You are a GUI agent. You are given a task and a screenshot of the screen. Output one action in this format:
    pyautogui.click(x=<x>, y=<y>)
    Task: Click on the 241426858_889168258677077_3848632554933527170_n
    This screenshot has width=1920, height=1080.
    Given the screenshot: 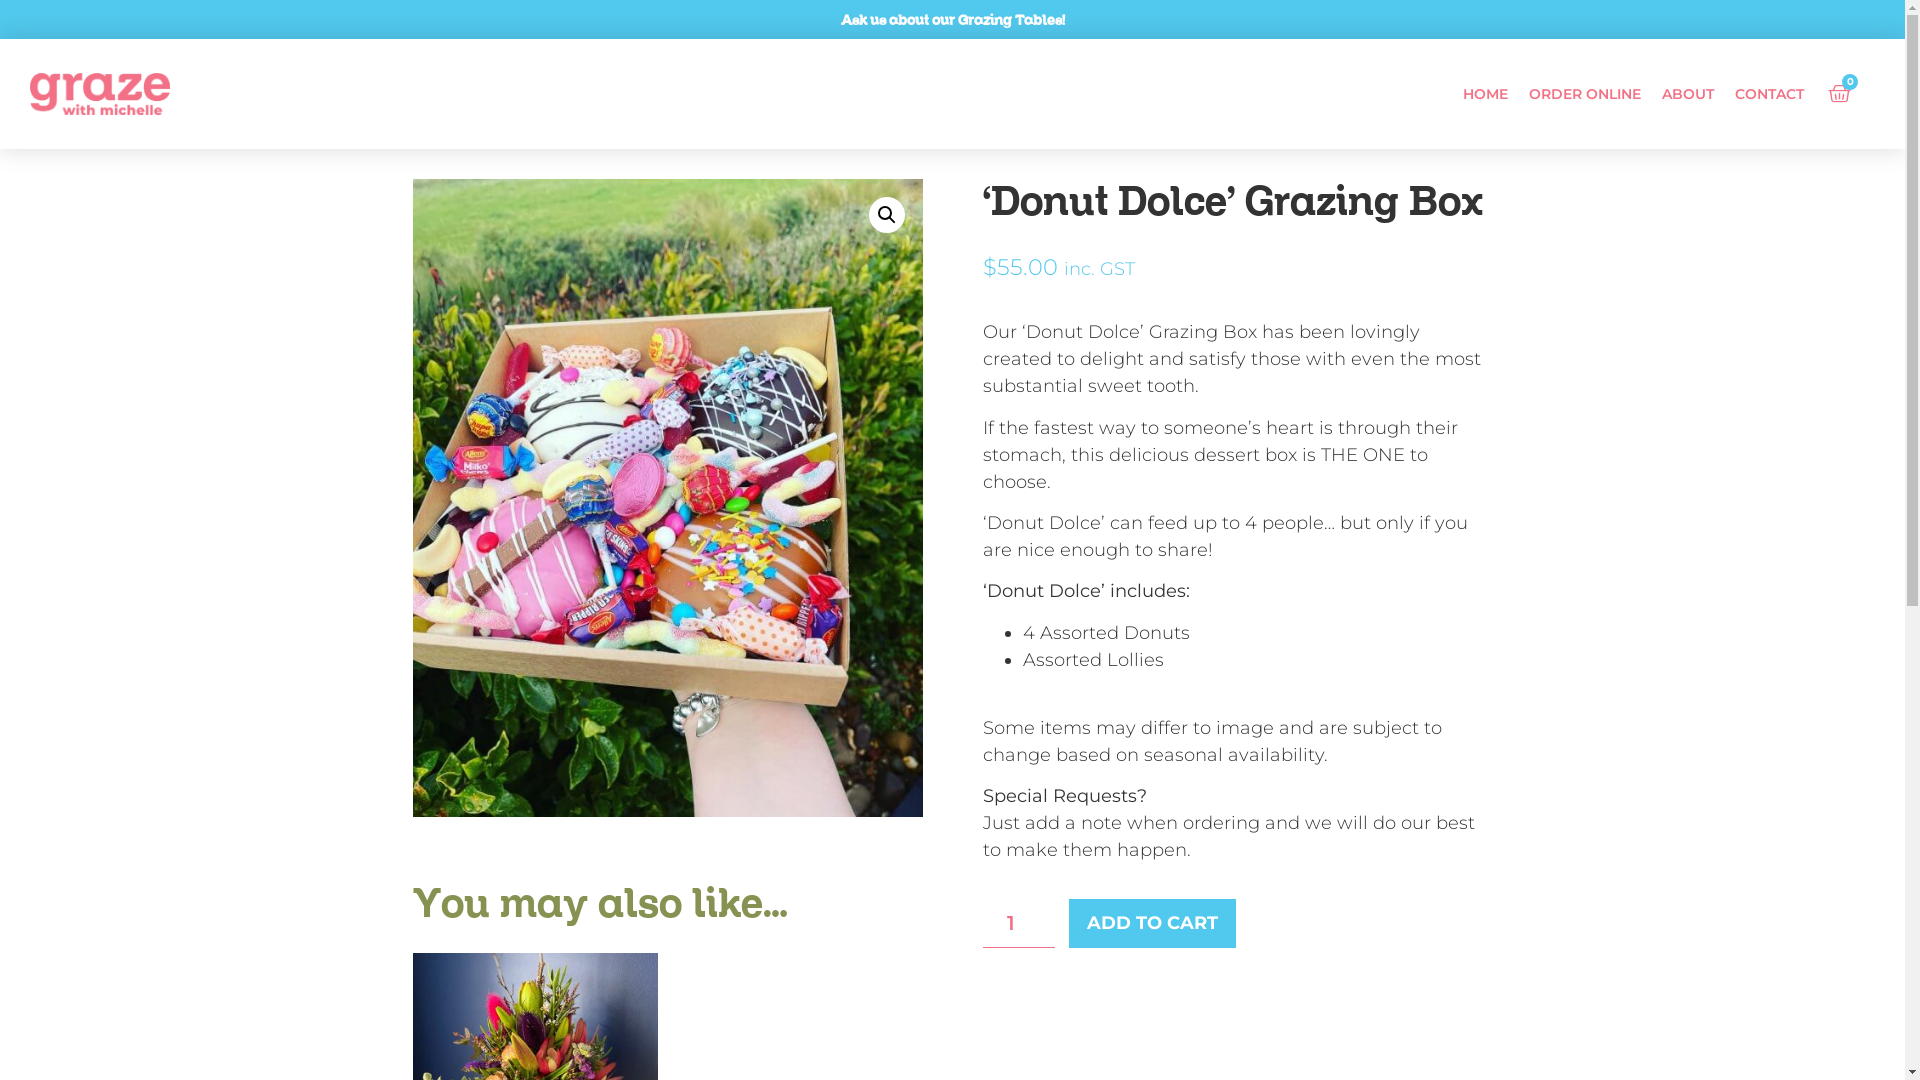 What is the action you would take?
    pyautogui.click(x=667, y=498)
    